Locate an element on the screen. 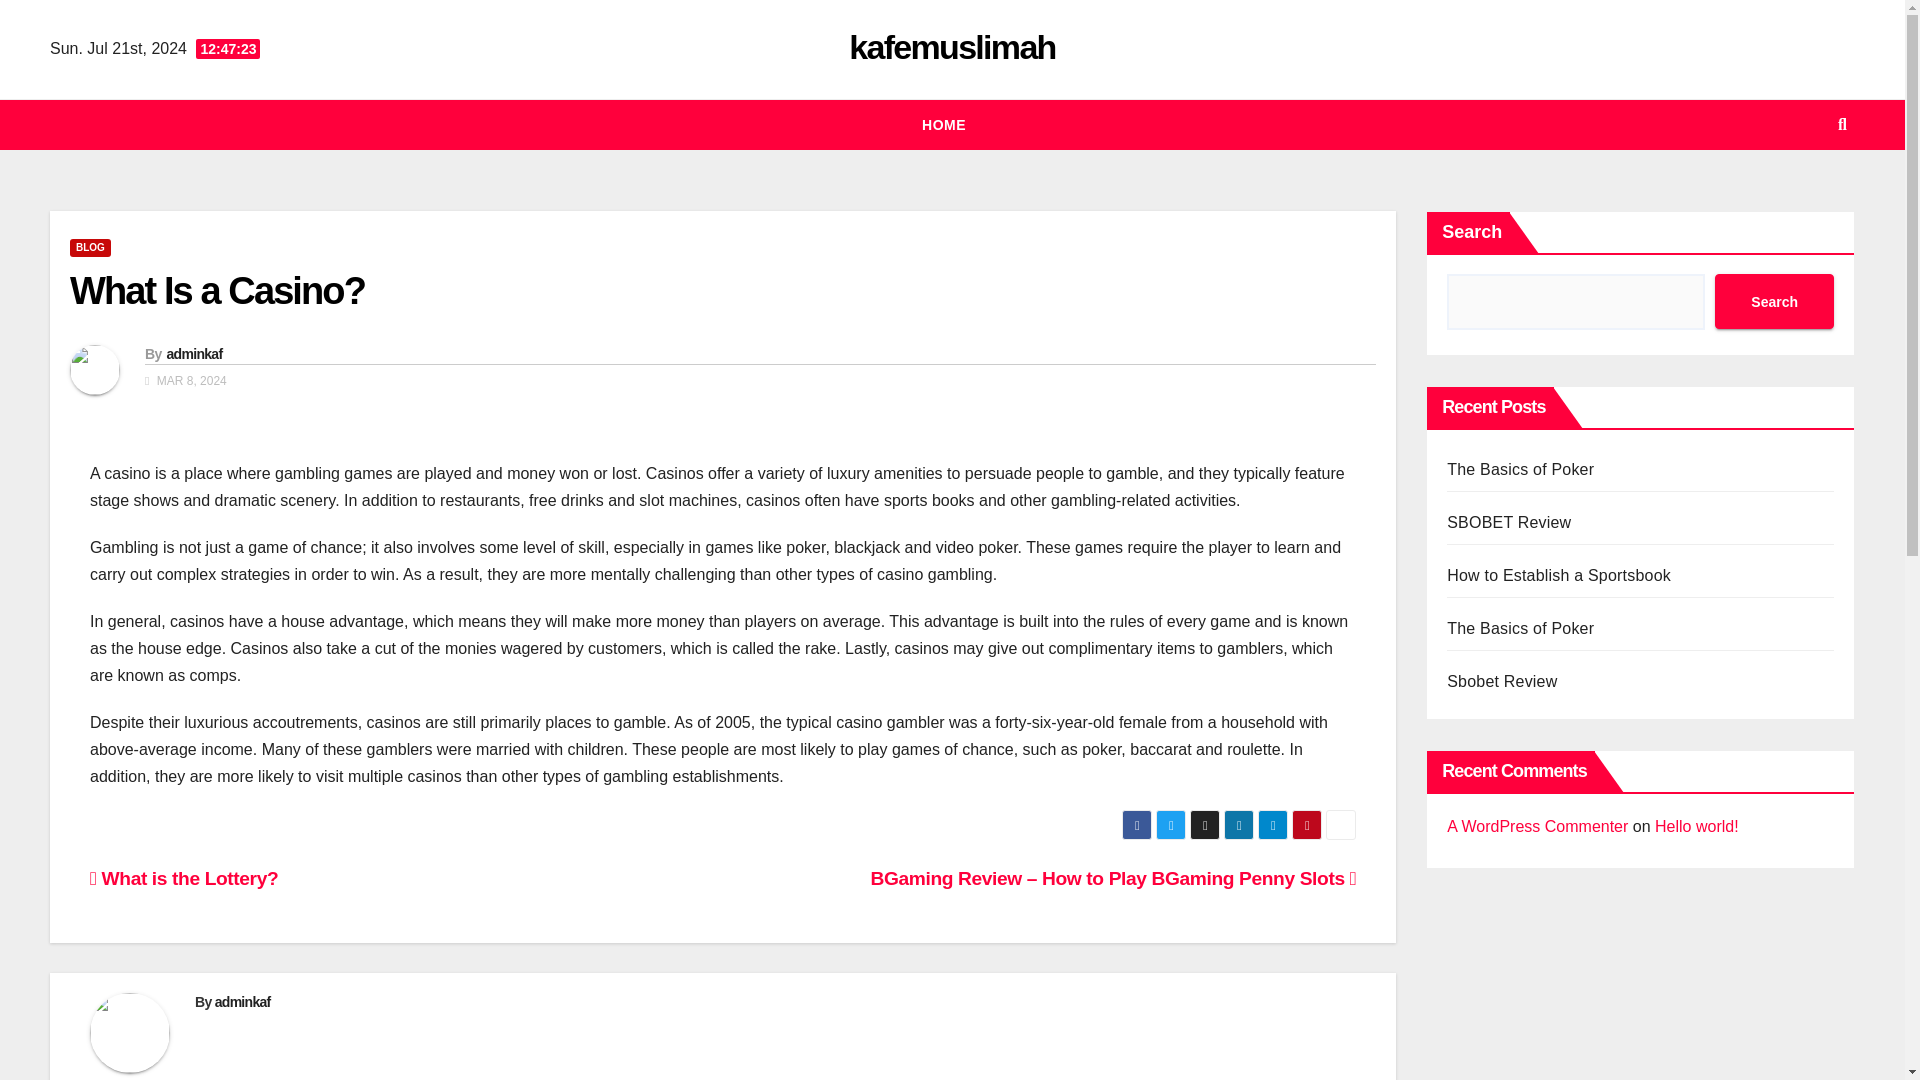 The width and height of the screenshot is (1920, 1080). Sbobet Review is located at coordinates (1502, 681).